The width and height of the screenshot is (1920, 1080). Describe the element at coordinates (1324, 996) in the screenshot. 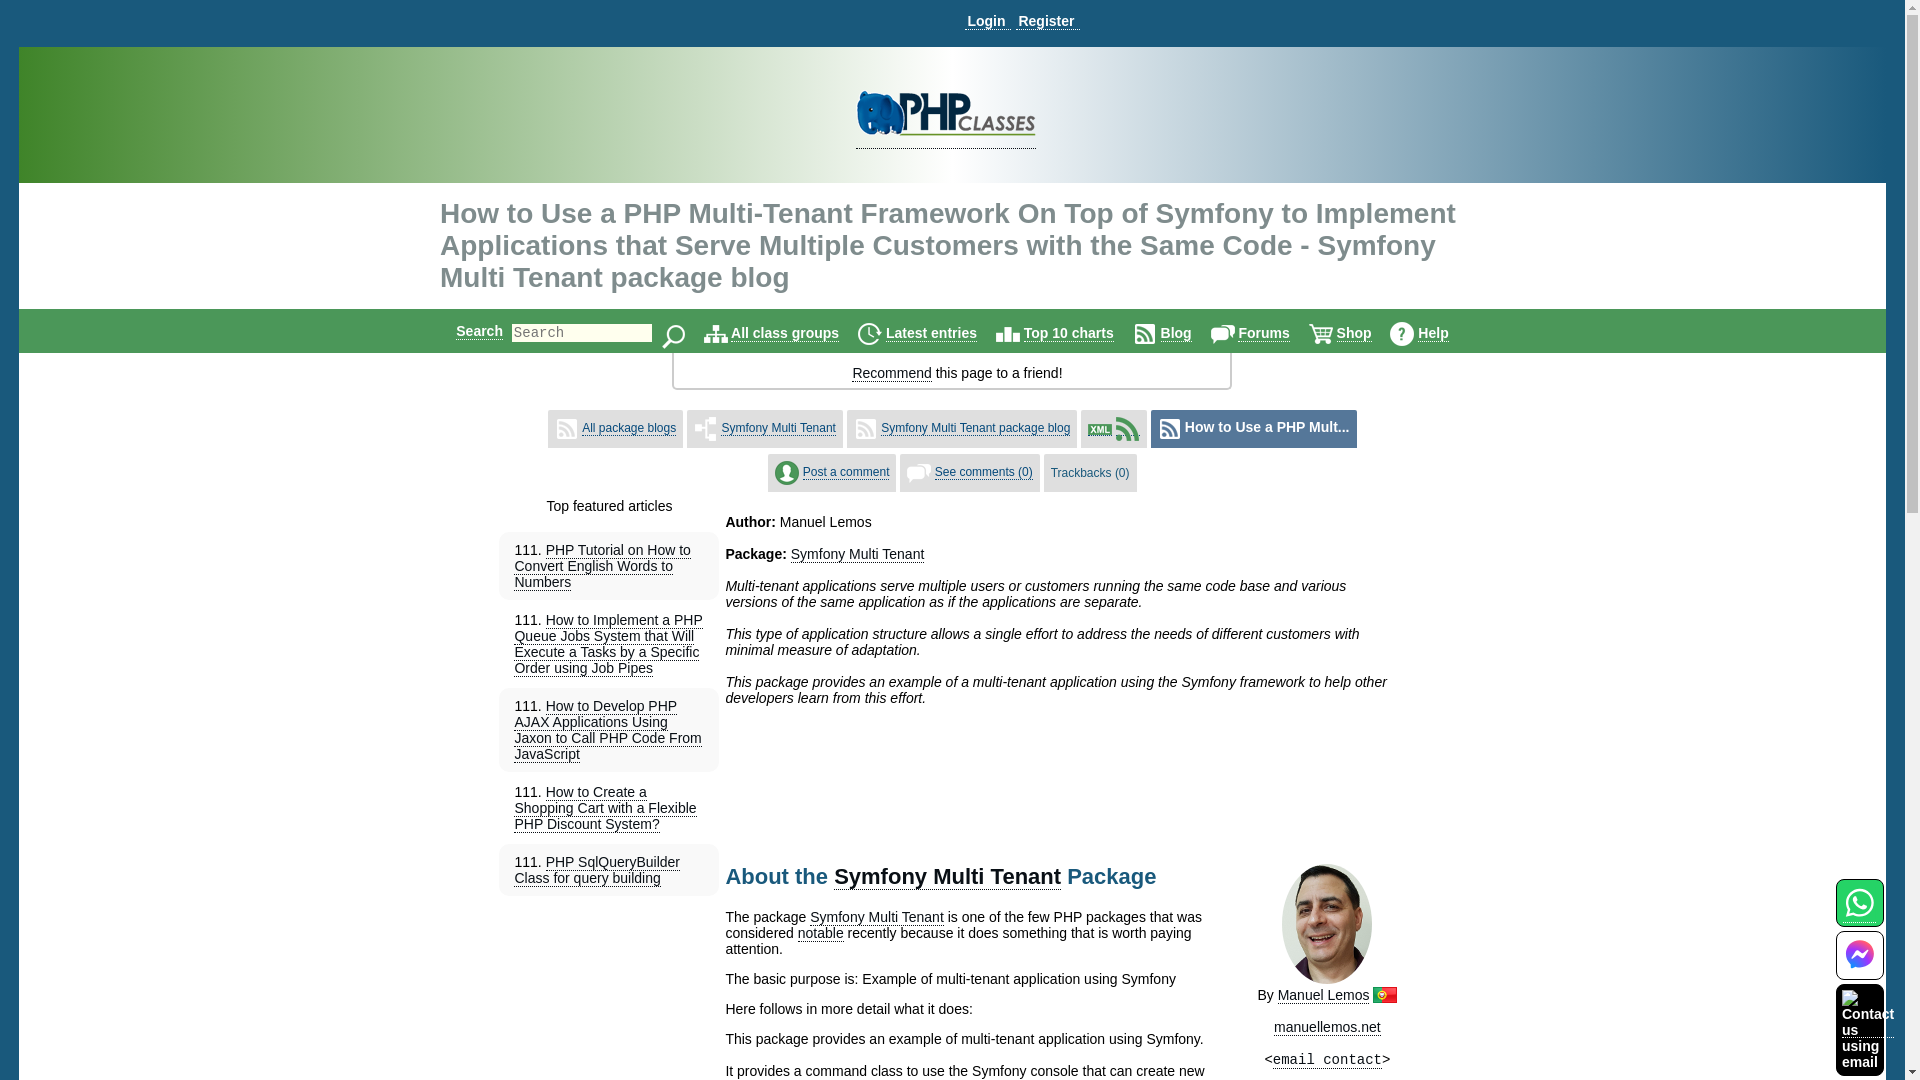

I see `Manuel Lemos` at that location.